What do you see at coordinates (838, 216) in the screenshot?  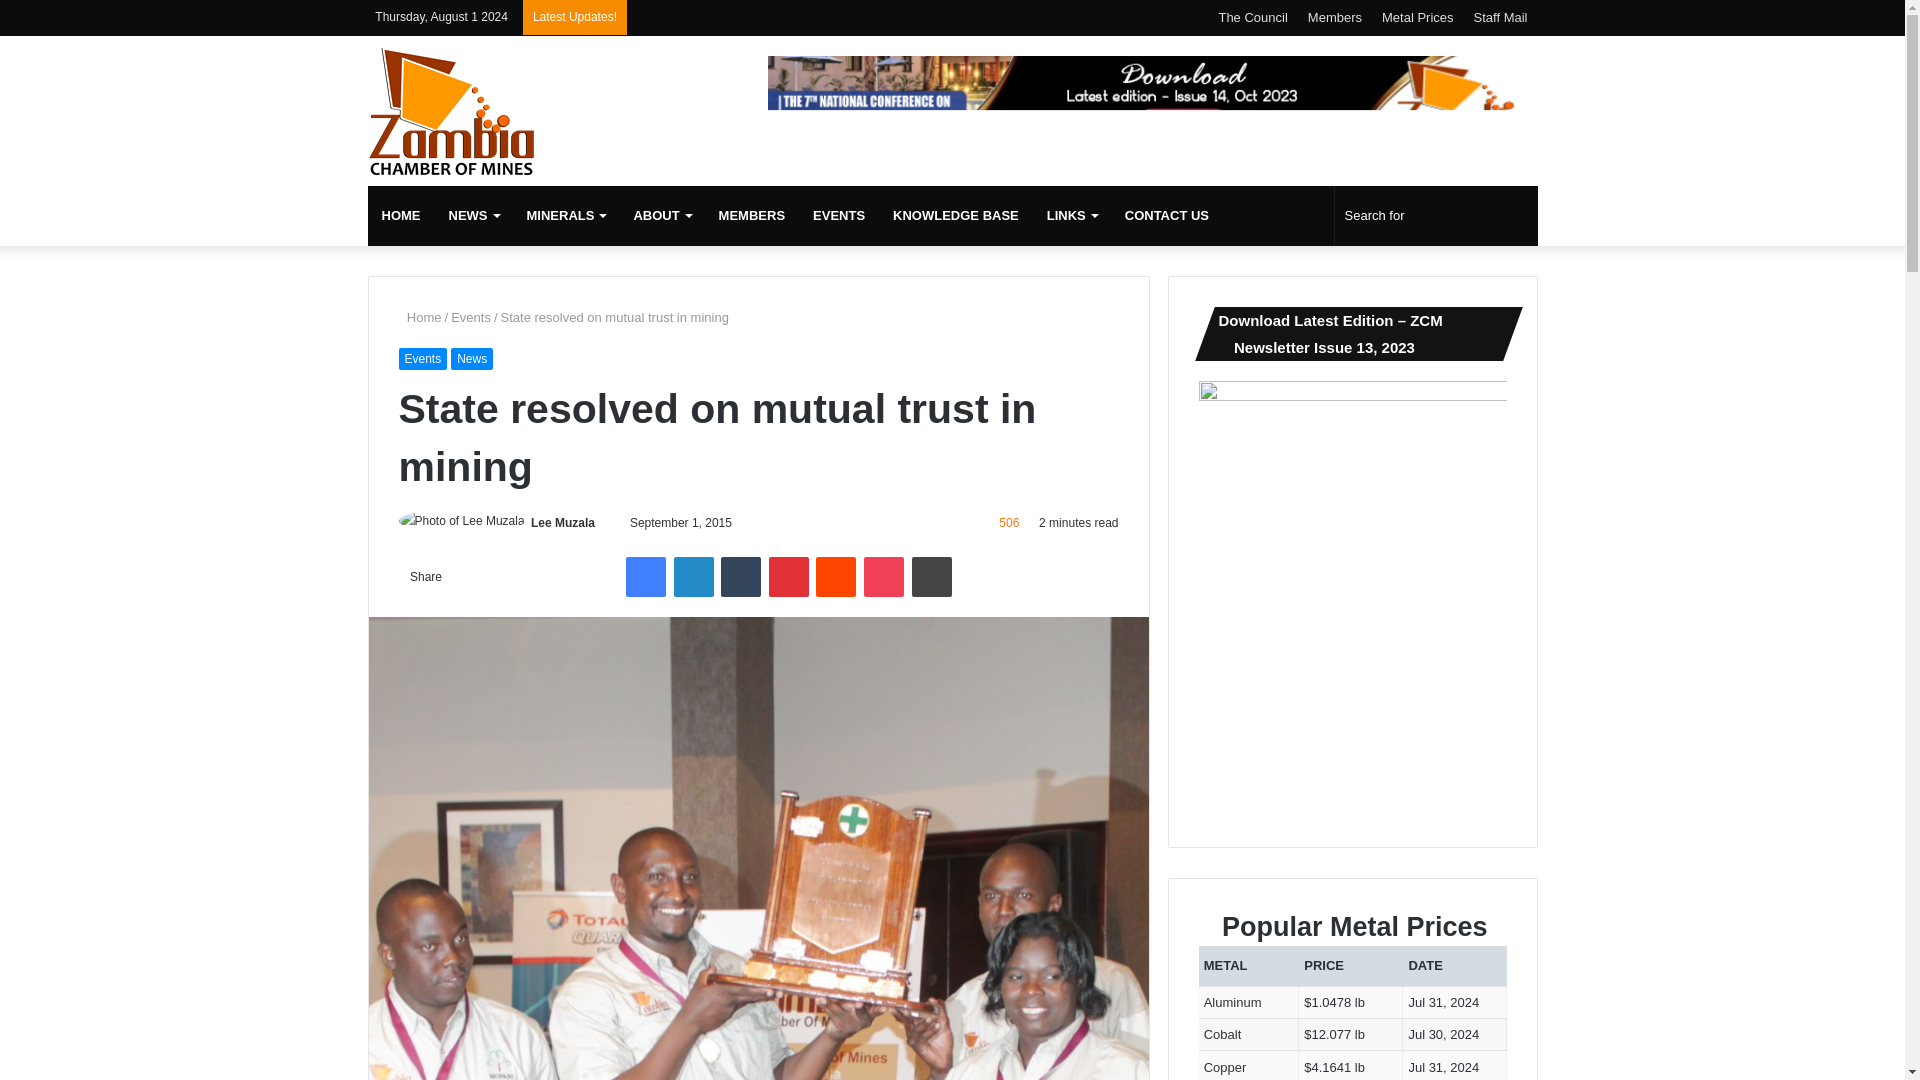 I see `EVENTS` at bounding box center [838, 216].